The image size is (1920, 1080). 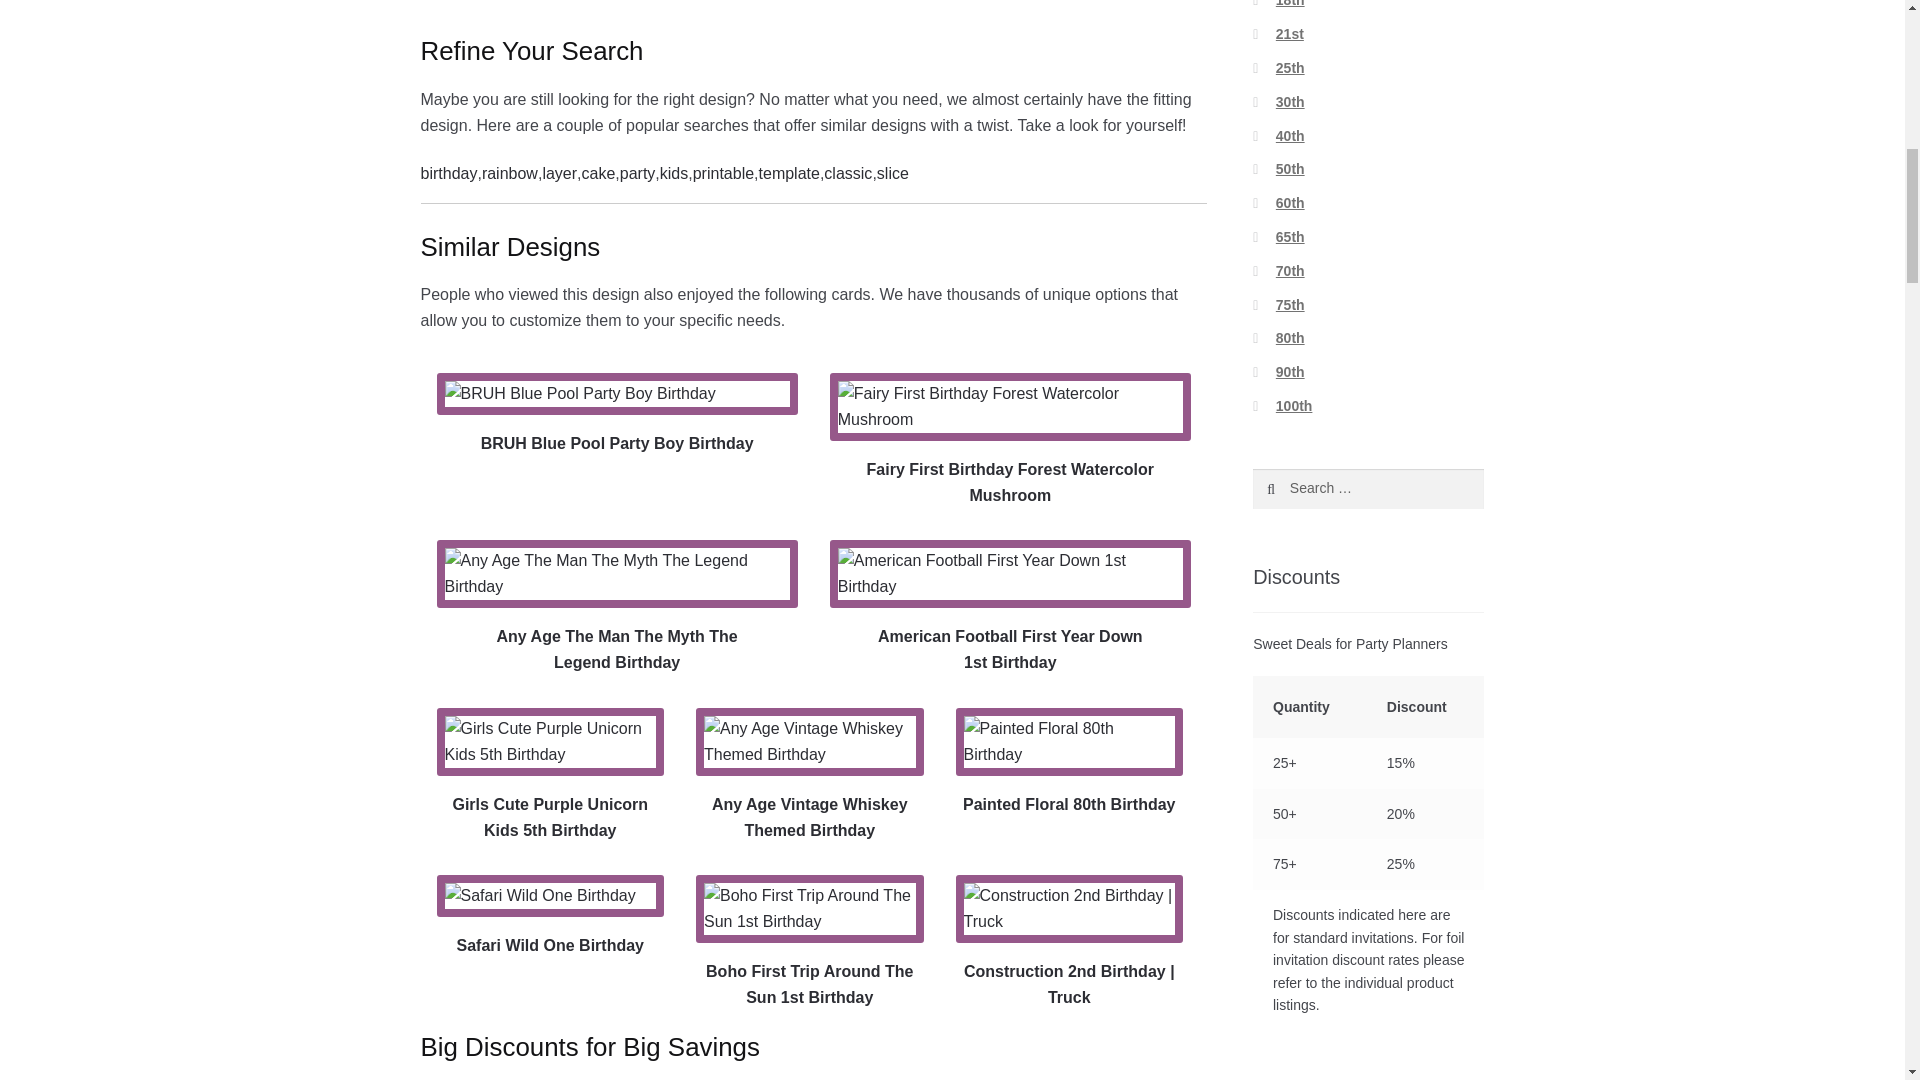 What do you see at coordinates (1070, 762) in the screenshot?
I see `Painted Floral 80th Birthday` at bounding box center [1070, 762].